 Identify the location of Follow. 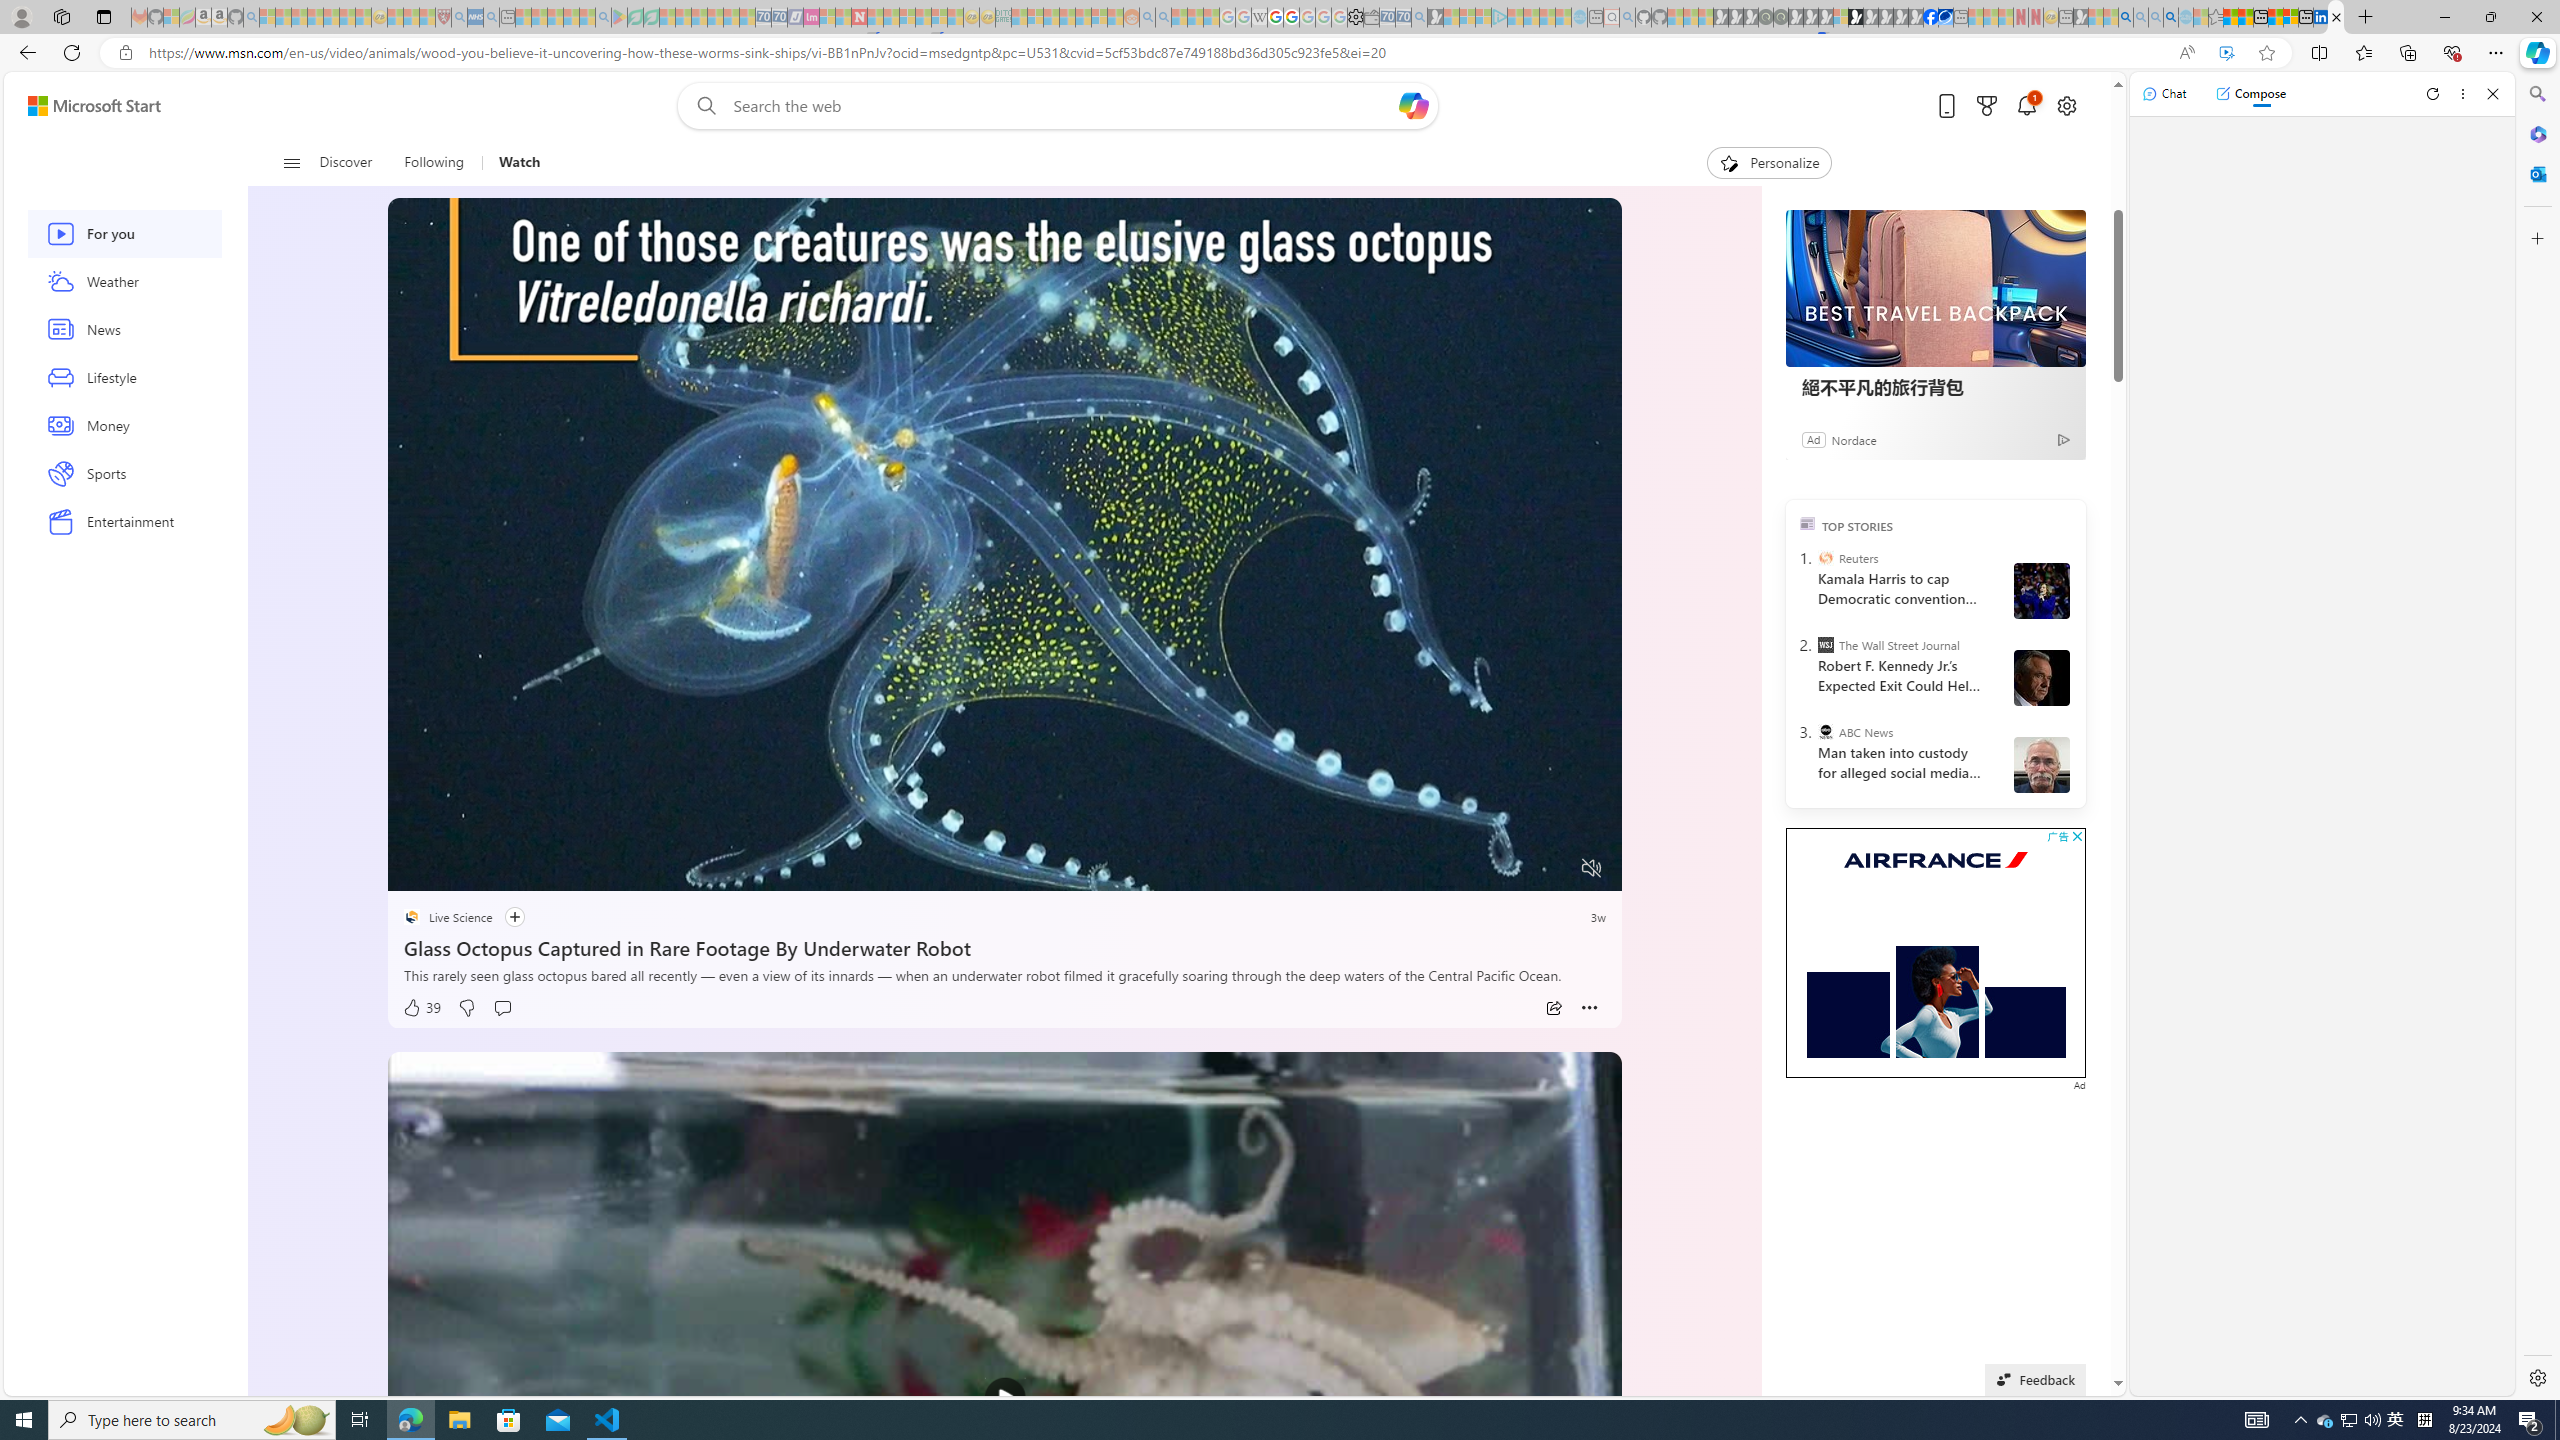
(514, 917).